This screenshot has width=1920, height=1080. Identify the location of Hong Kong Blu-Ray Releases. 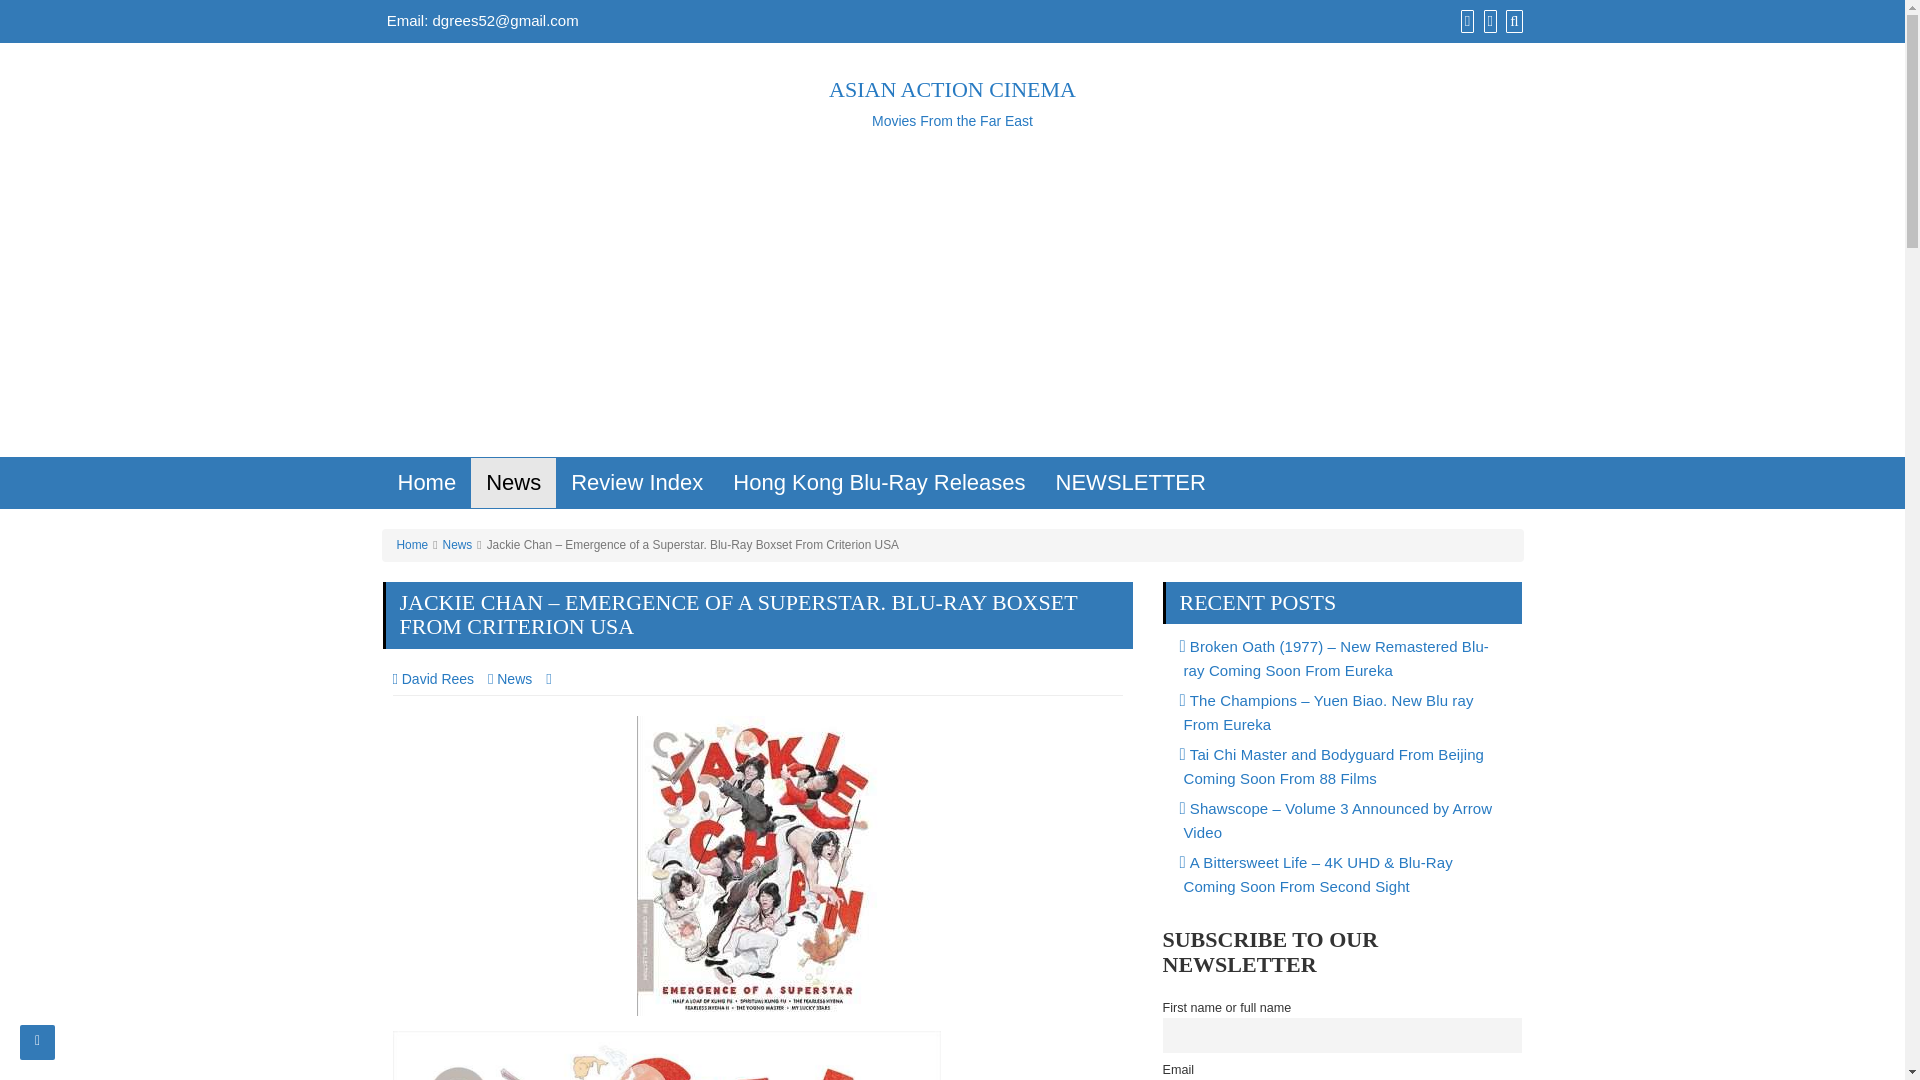
(879, 482).